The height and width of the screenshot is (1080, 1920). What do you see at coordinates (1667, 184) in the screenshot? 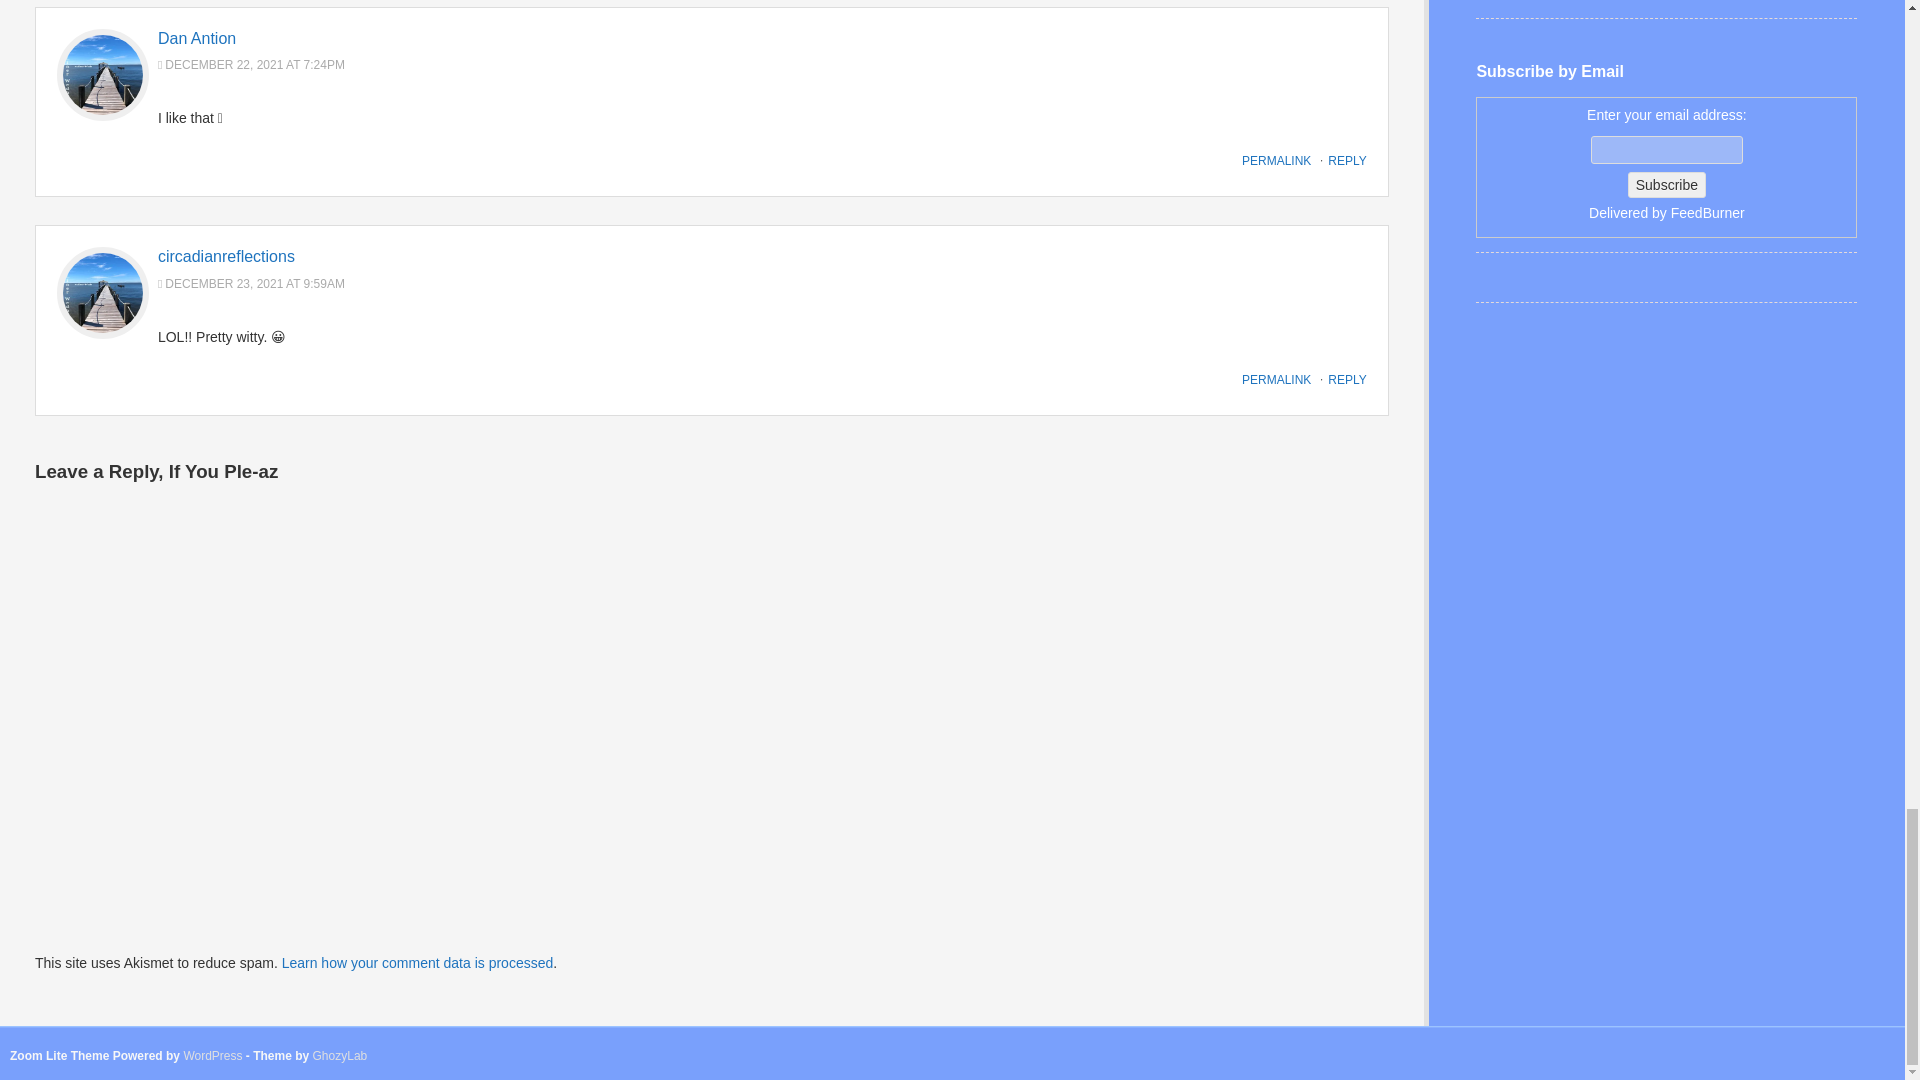
I see `Subscribe` at bounding box center [1667, 184].